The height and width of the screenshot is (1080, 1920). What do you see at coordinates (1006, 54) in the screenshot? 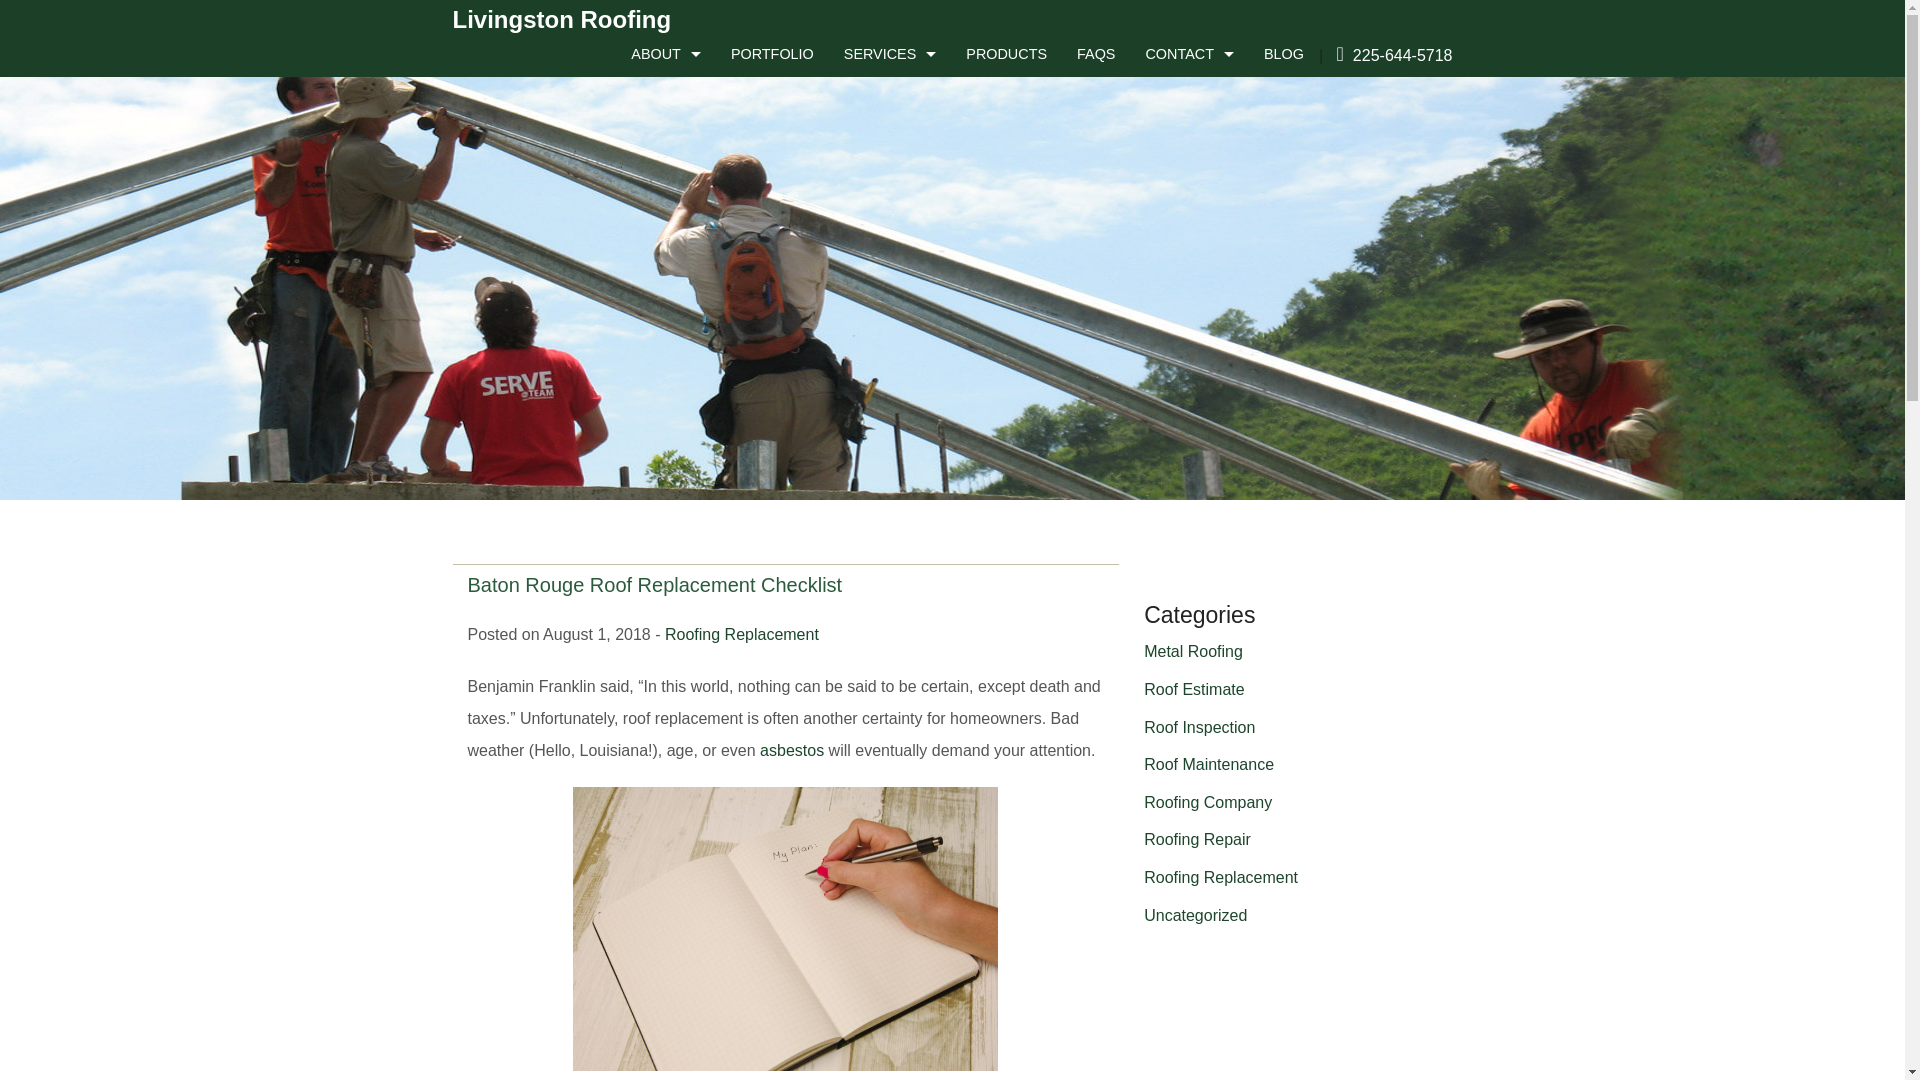
I see `PRODUCTS` at bounding box center [1006, 54].